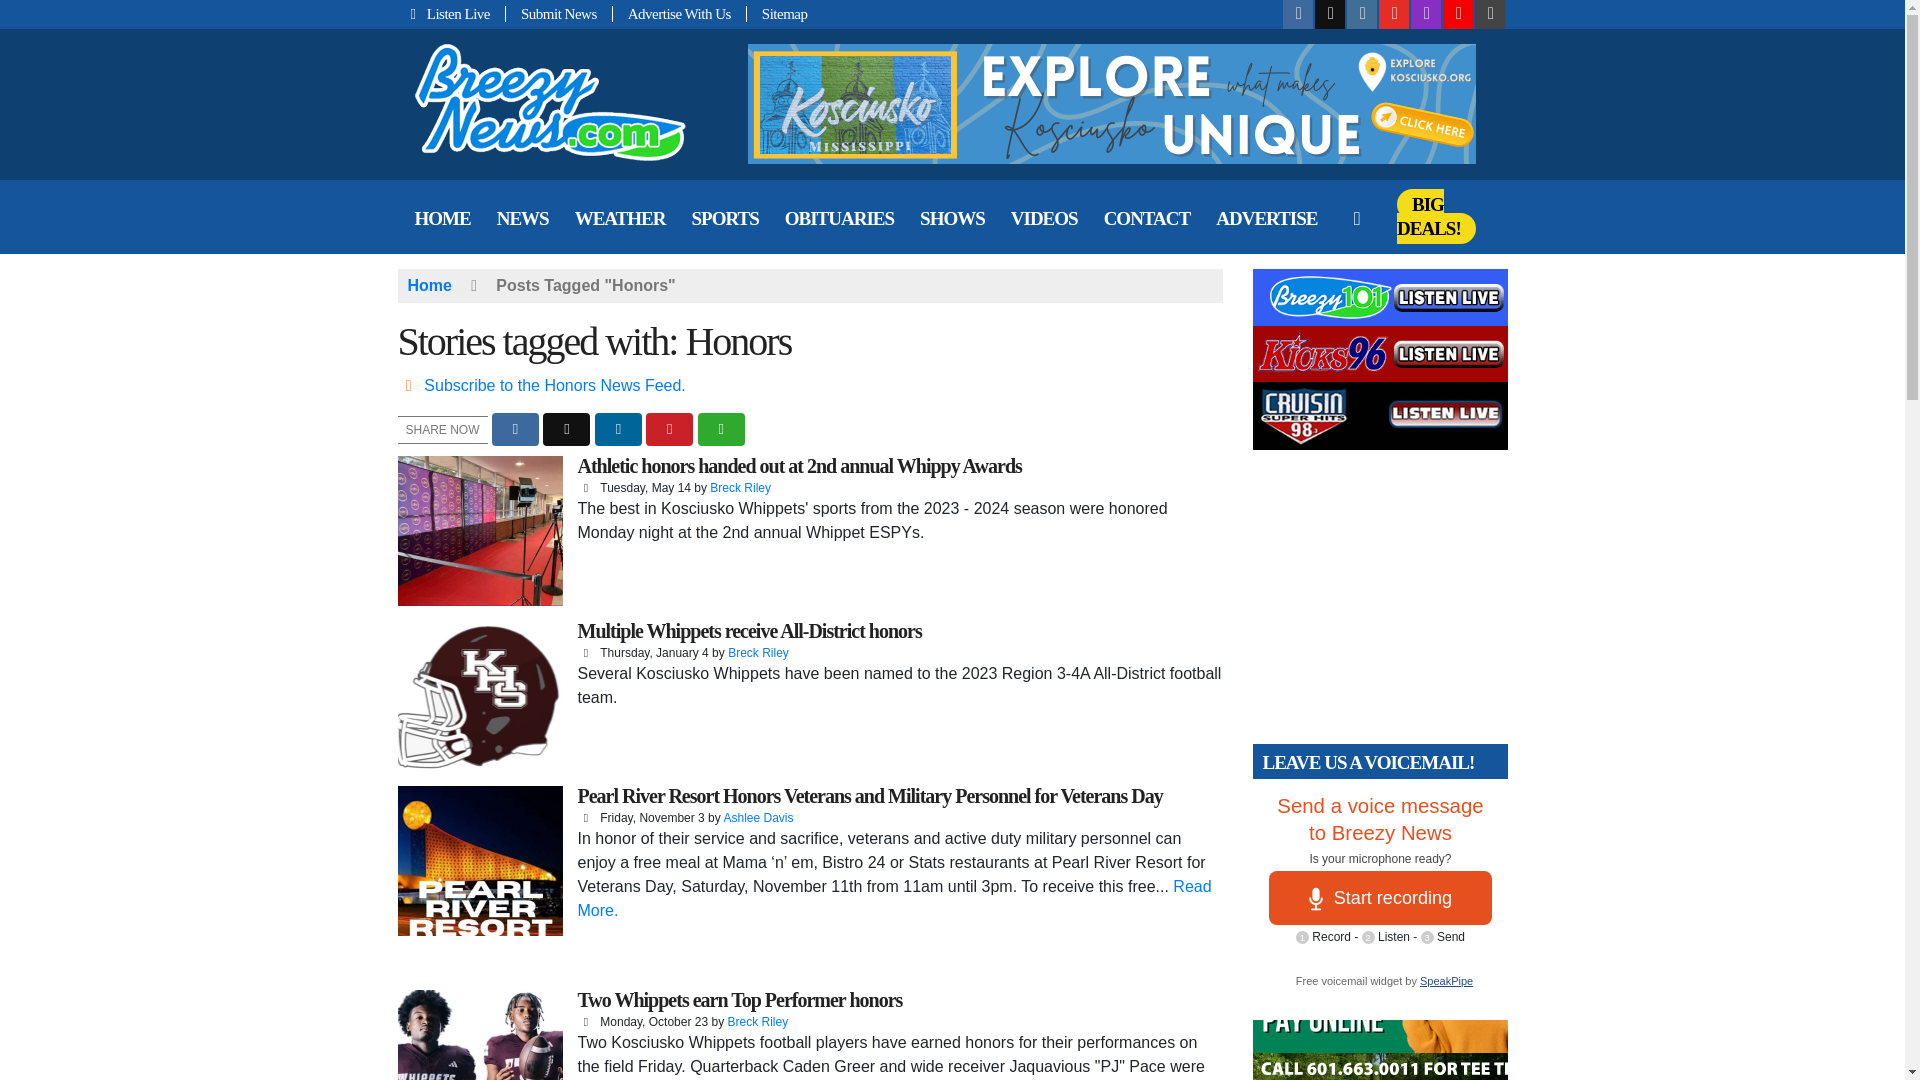 The image size is (1920, 1080). Describe the element at coordinates (559, 14) in the screenshot. I see `Submit News` at that location.